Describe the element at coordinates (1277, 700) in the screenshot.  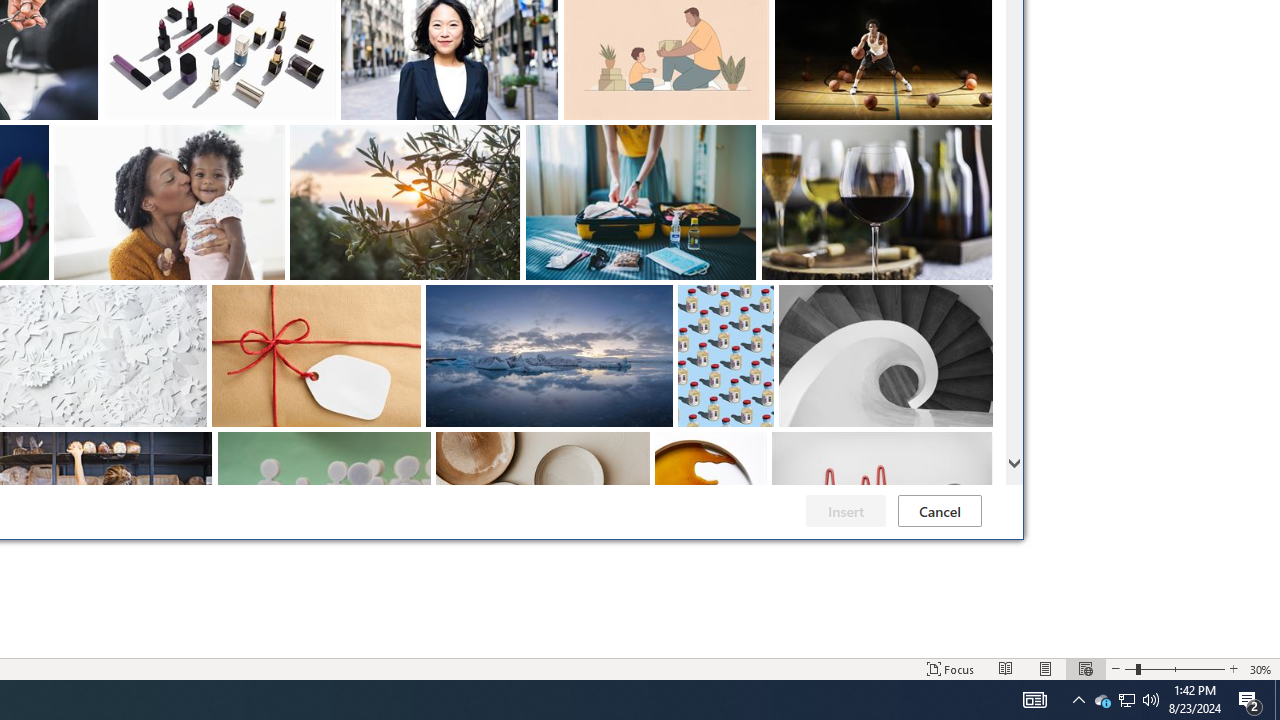
I see `Show desktop` at that location.